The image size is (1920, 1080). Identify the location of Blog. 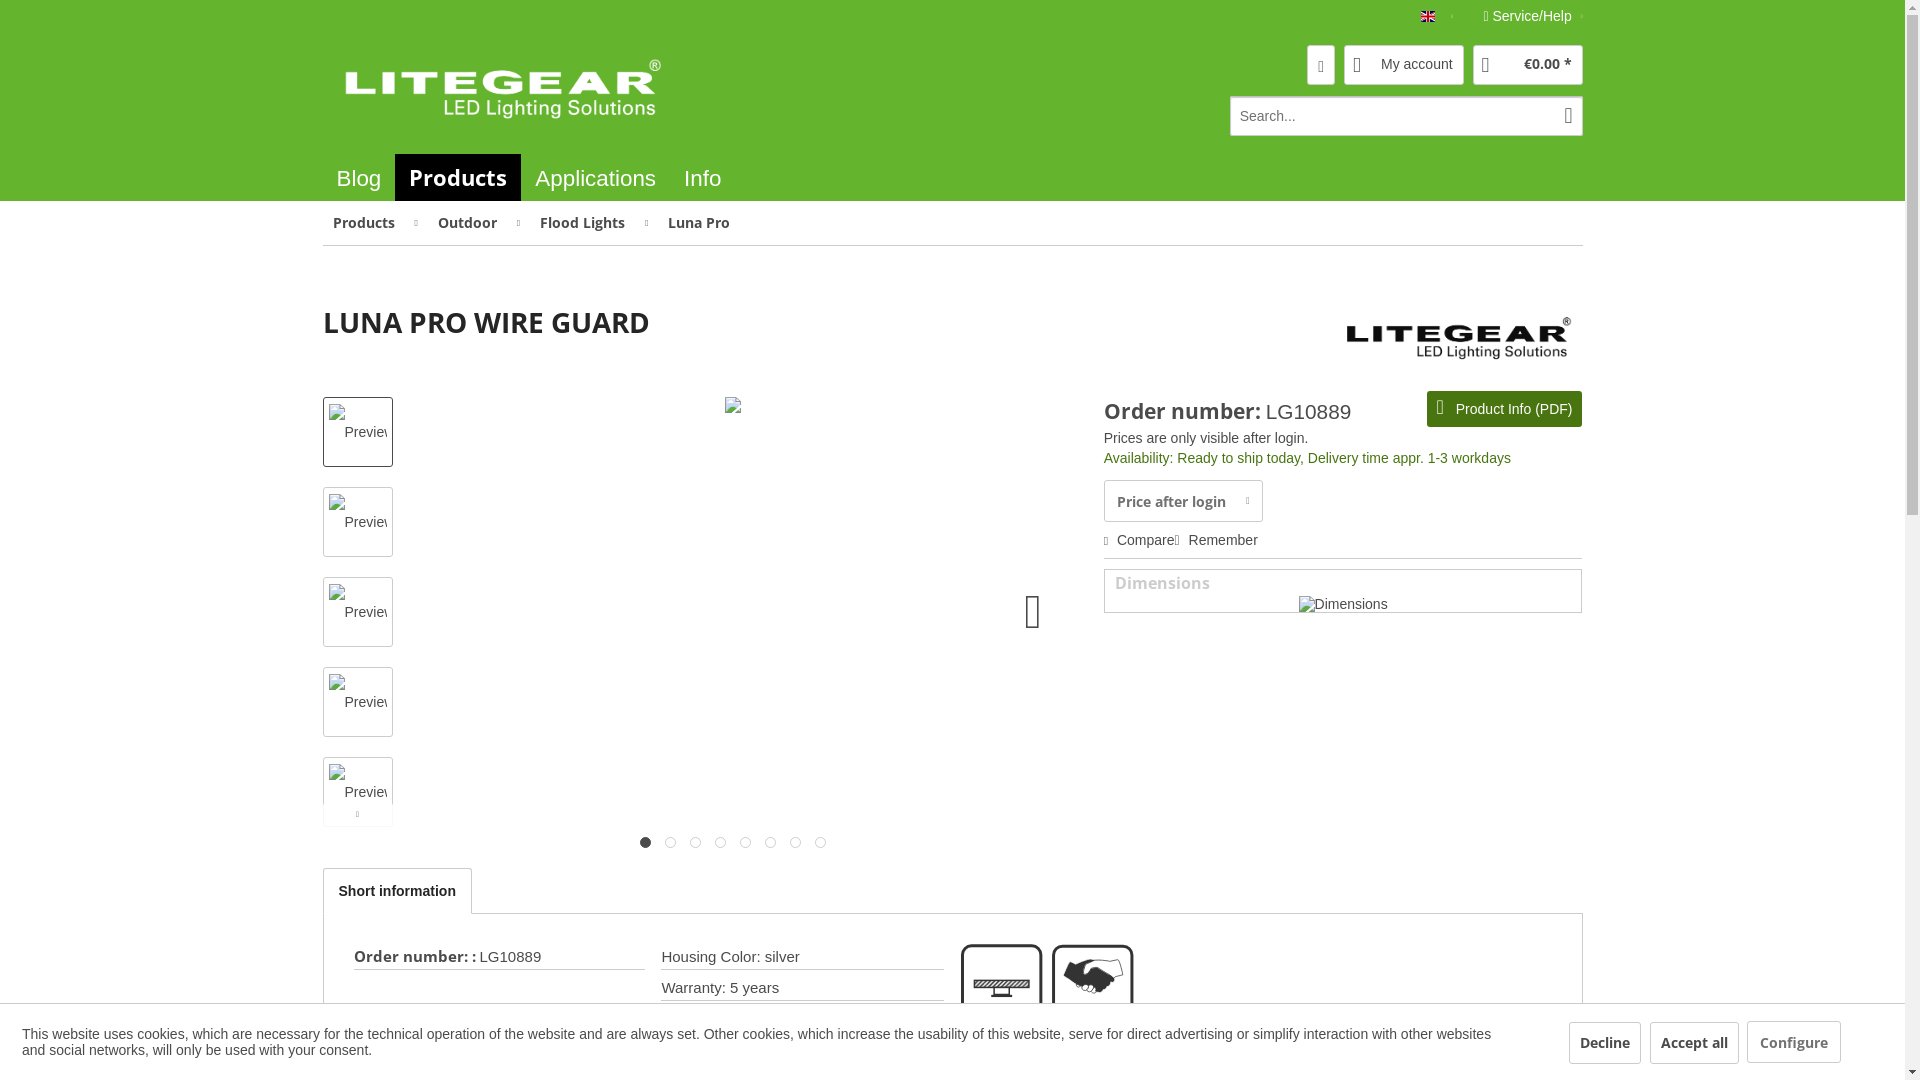
(358, 178).